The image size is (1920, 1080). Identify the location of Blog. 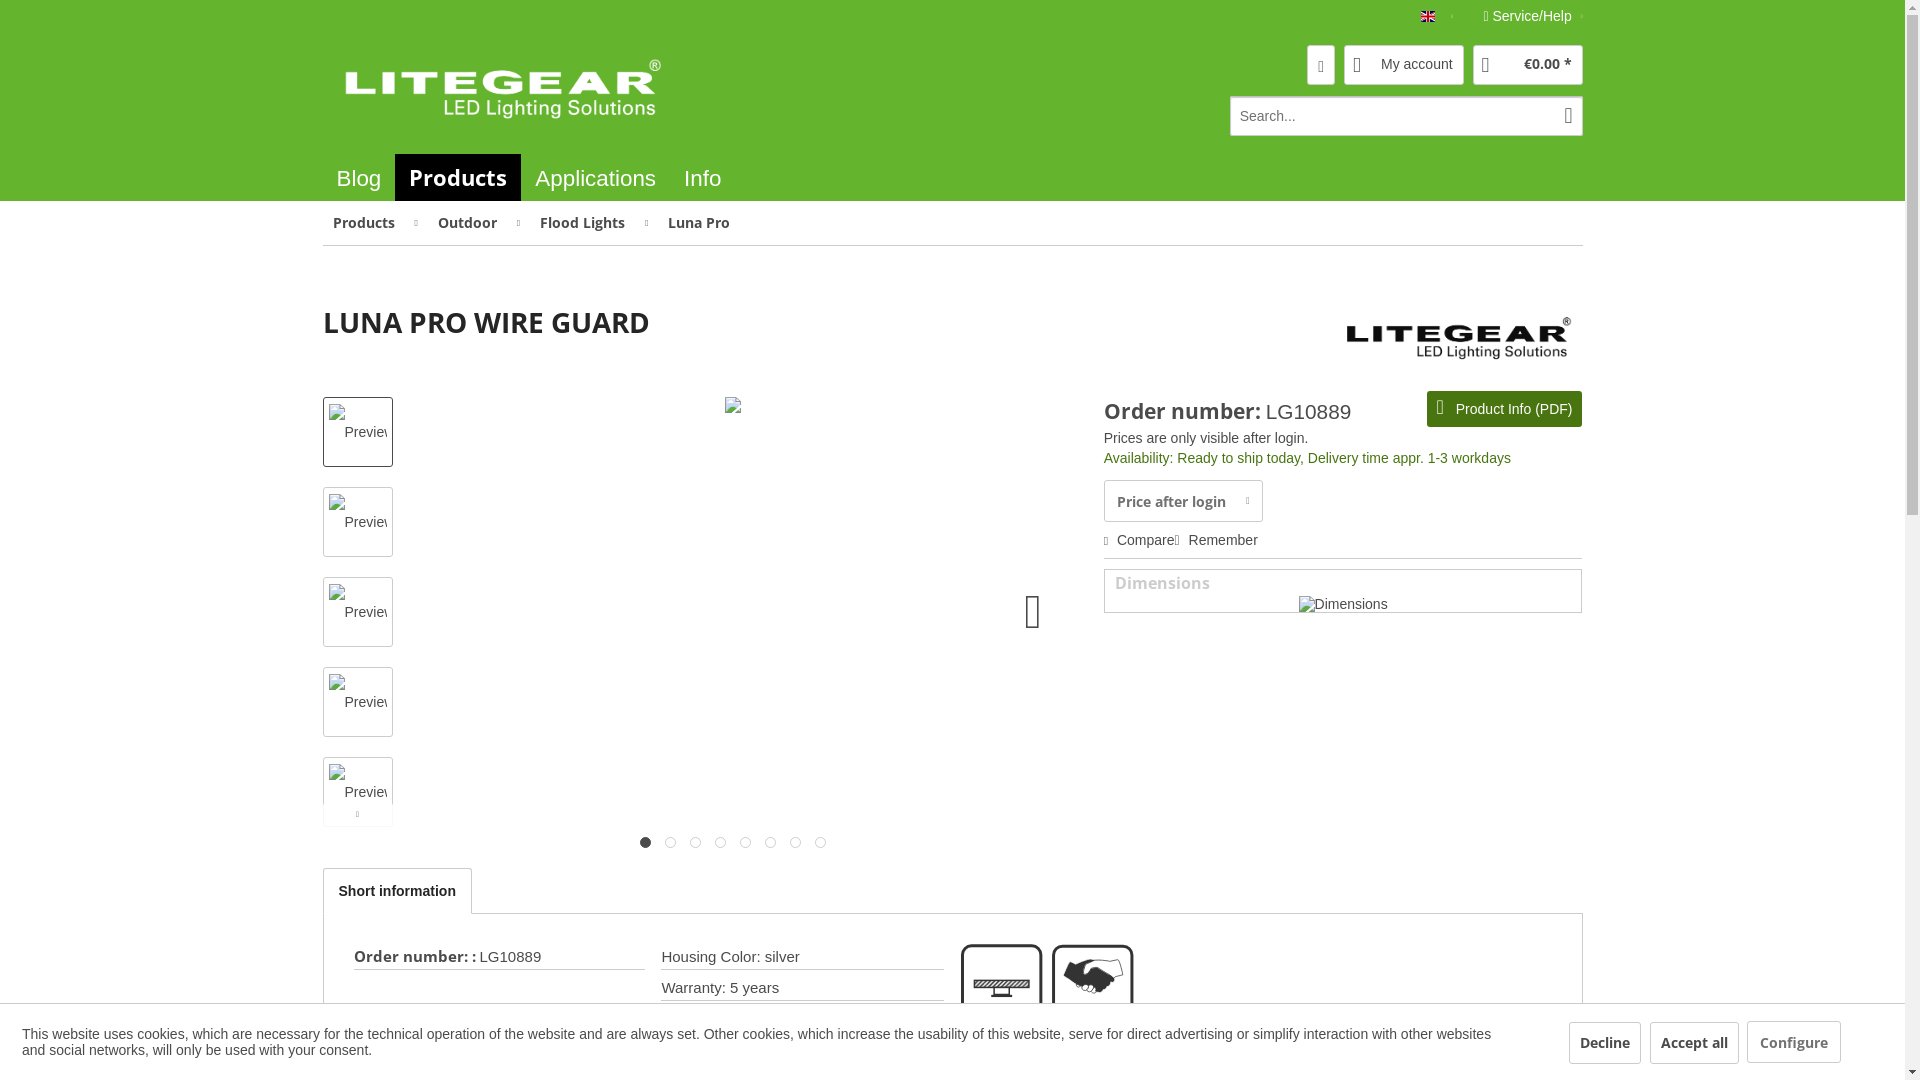
(358, 178).